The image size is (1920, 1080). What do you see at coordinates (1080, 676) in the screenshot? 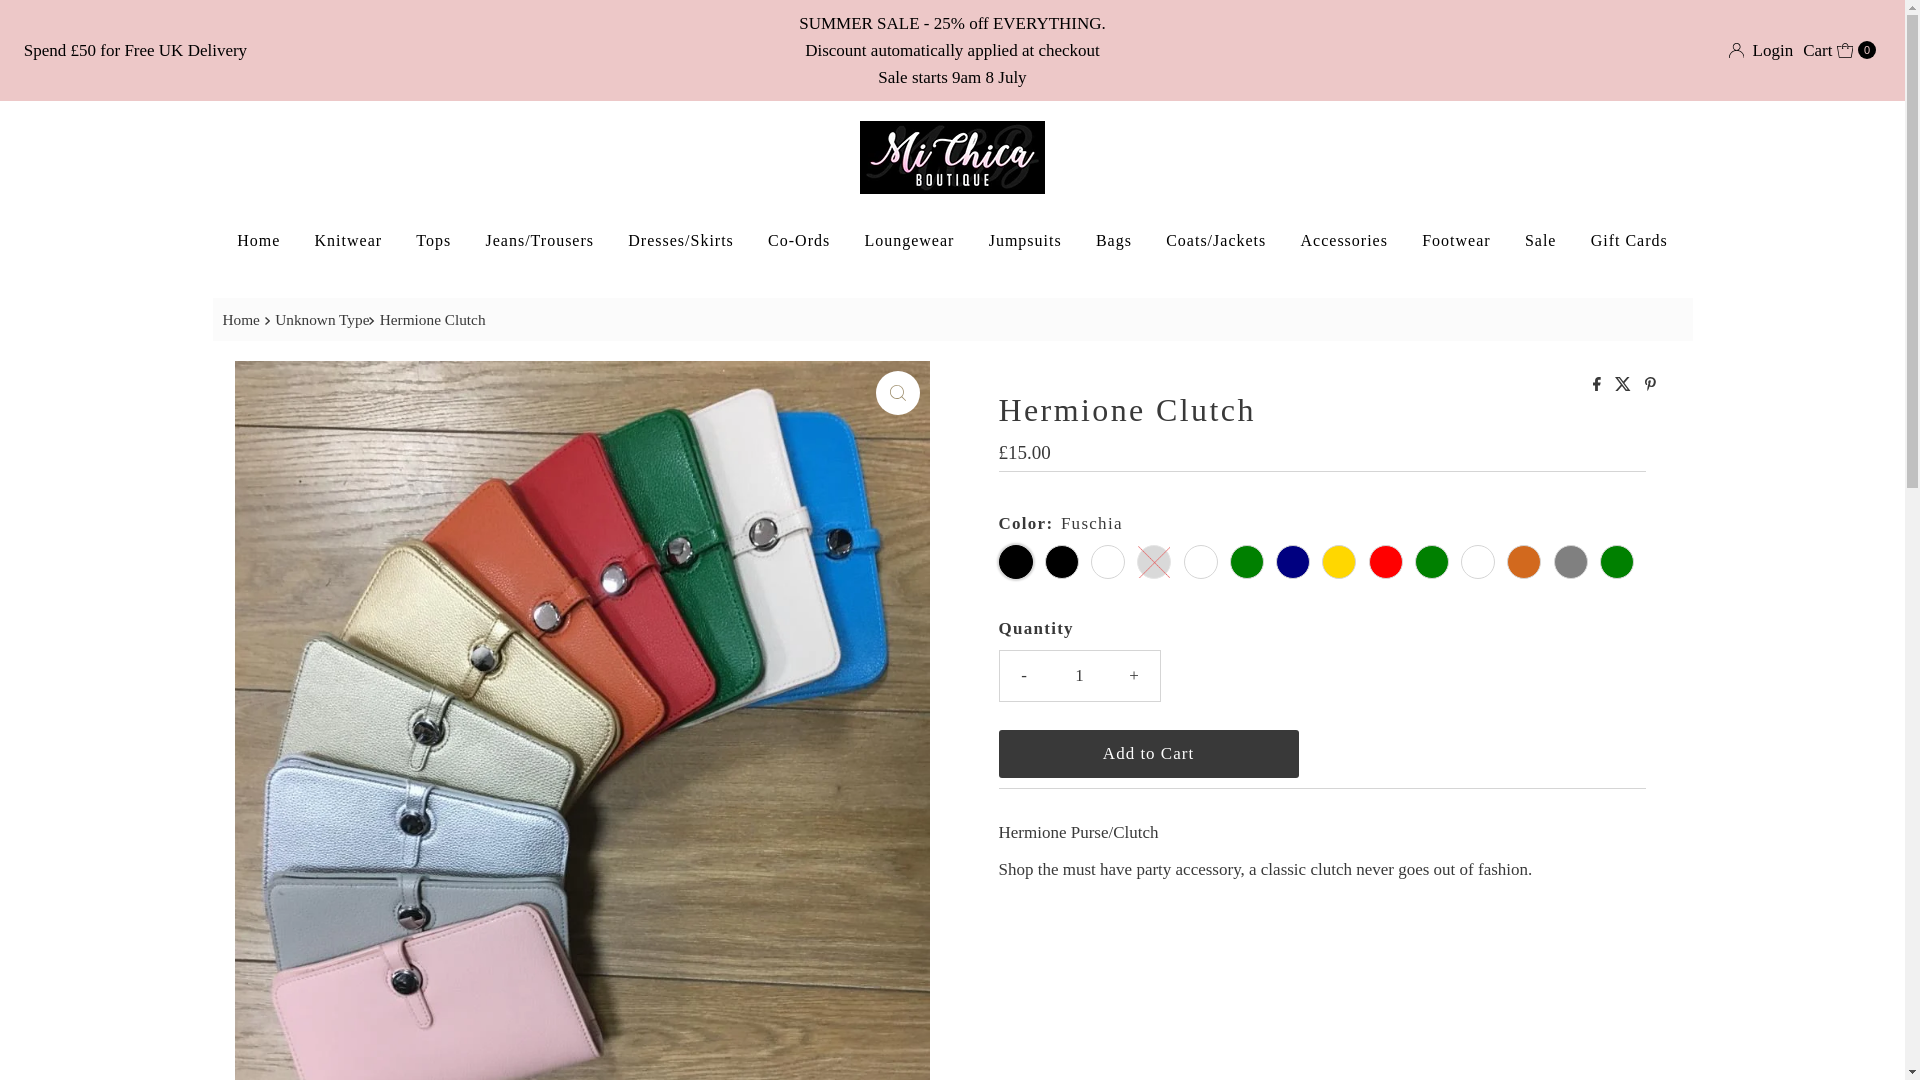
I see `1` at bounding box center [1080, 676].